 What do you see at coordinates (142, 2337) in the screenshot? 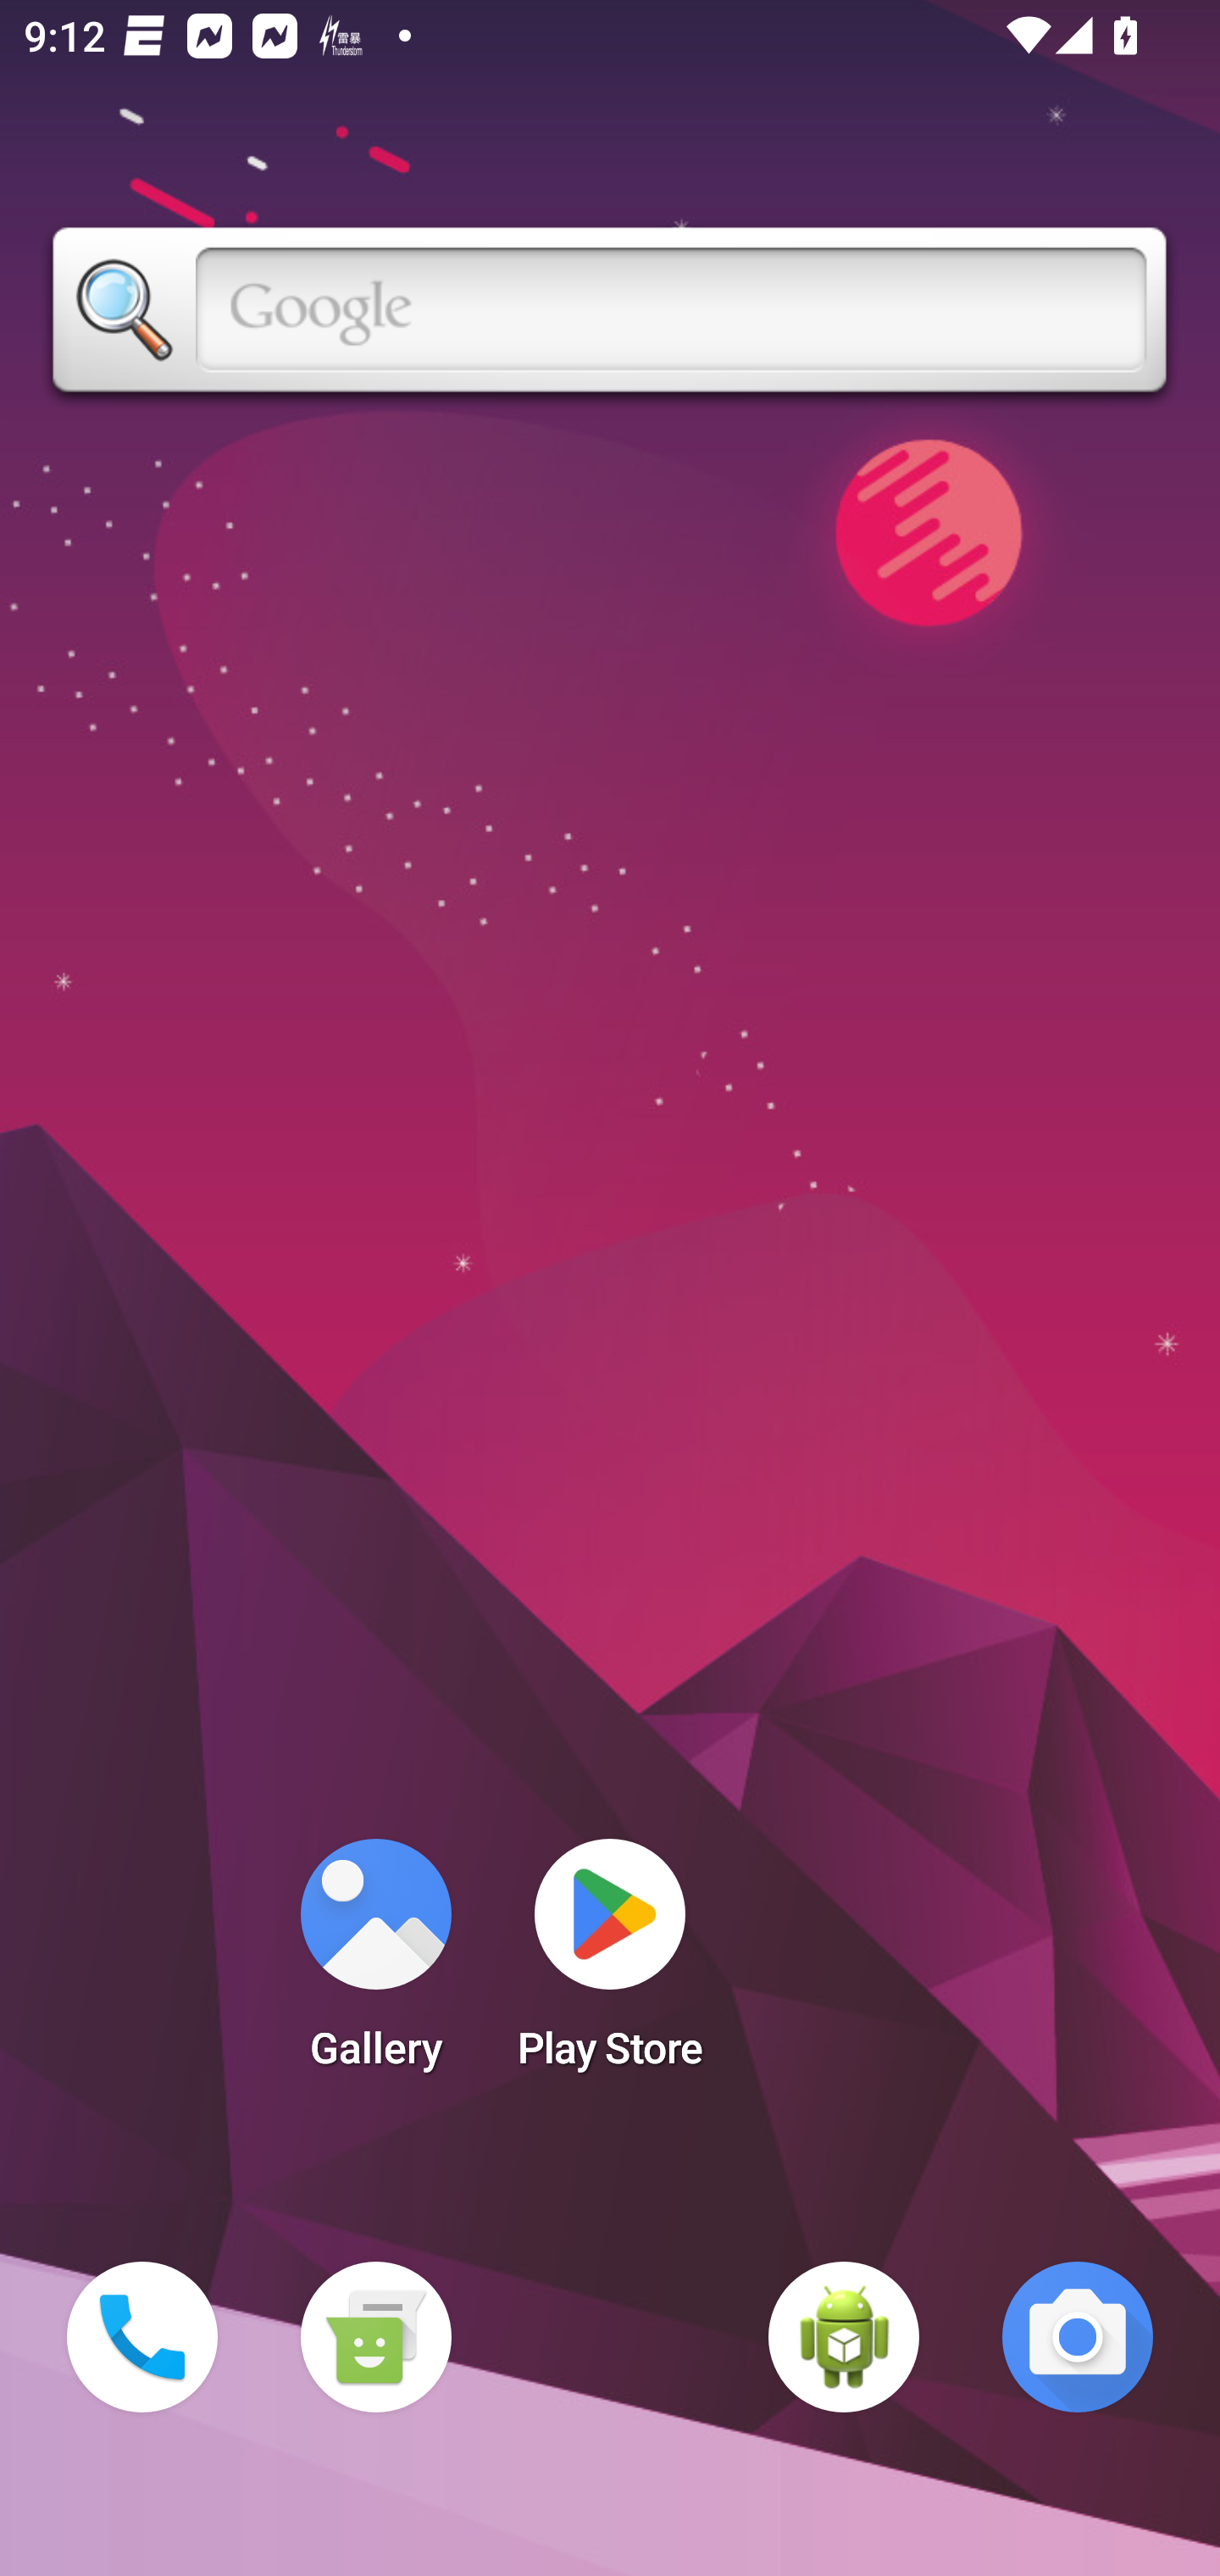
I see `Phone` at bounding box center [142, 2337].